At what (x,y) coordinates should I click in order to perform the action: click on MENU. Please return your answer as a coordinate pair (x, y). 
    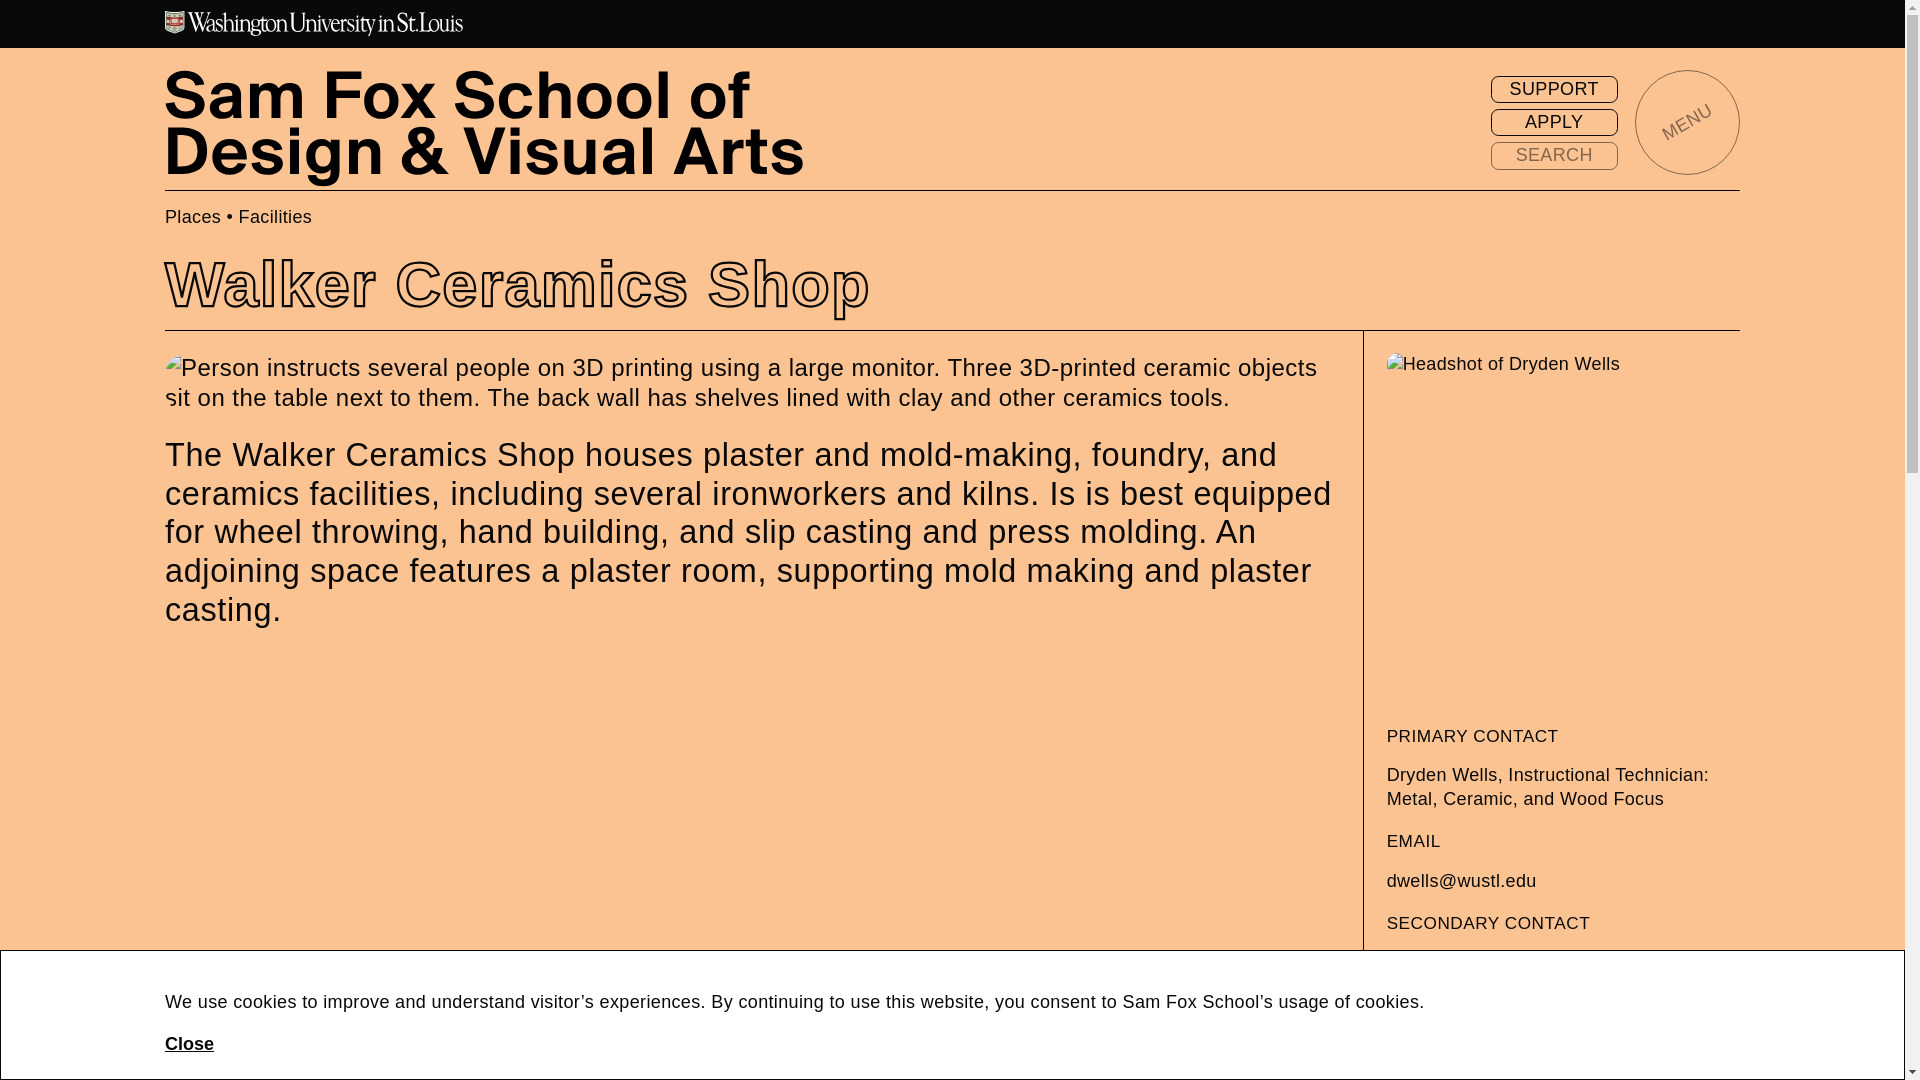
    Looking at the image, I should click on (1687, 122).